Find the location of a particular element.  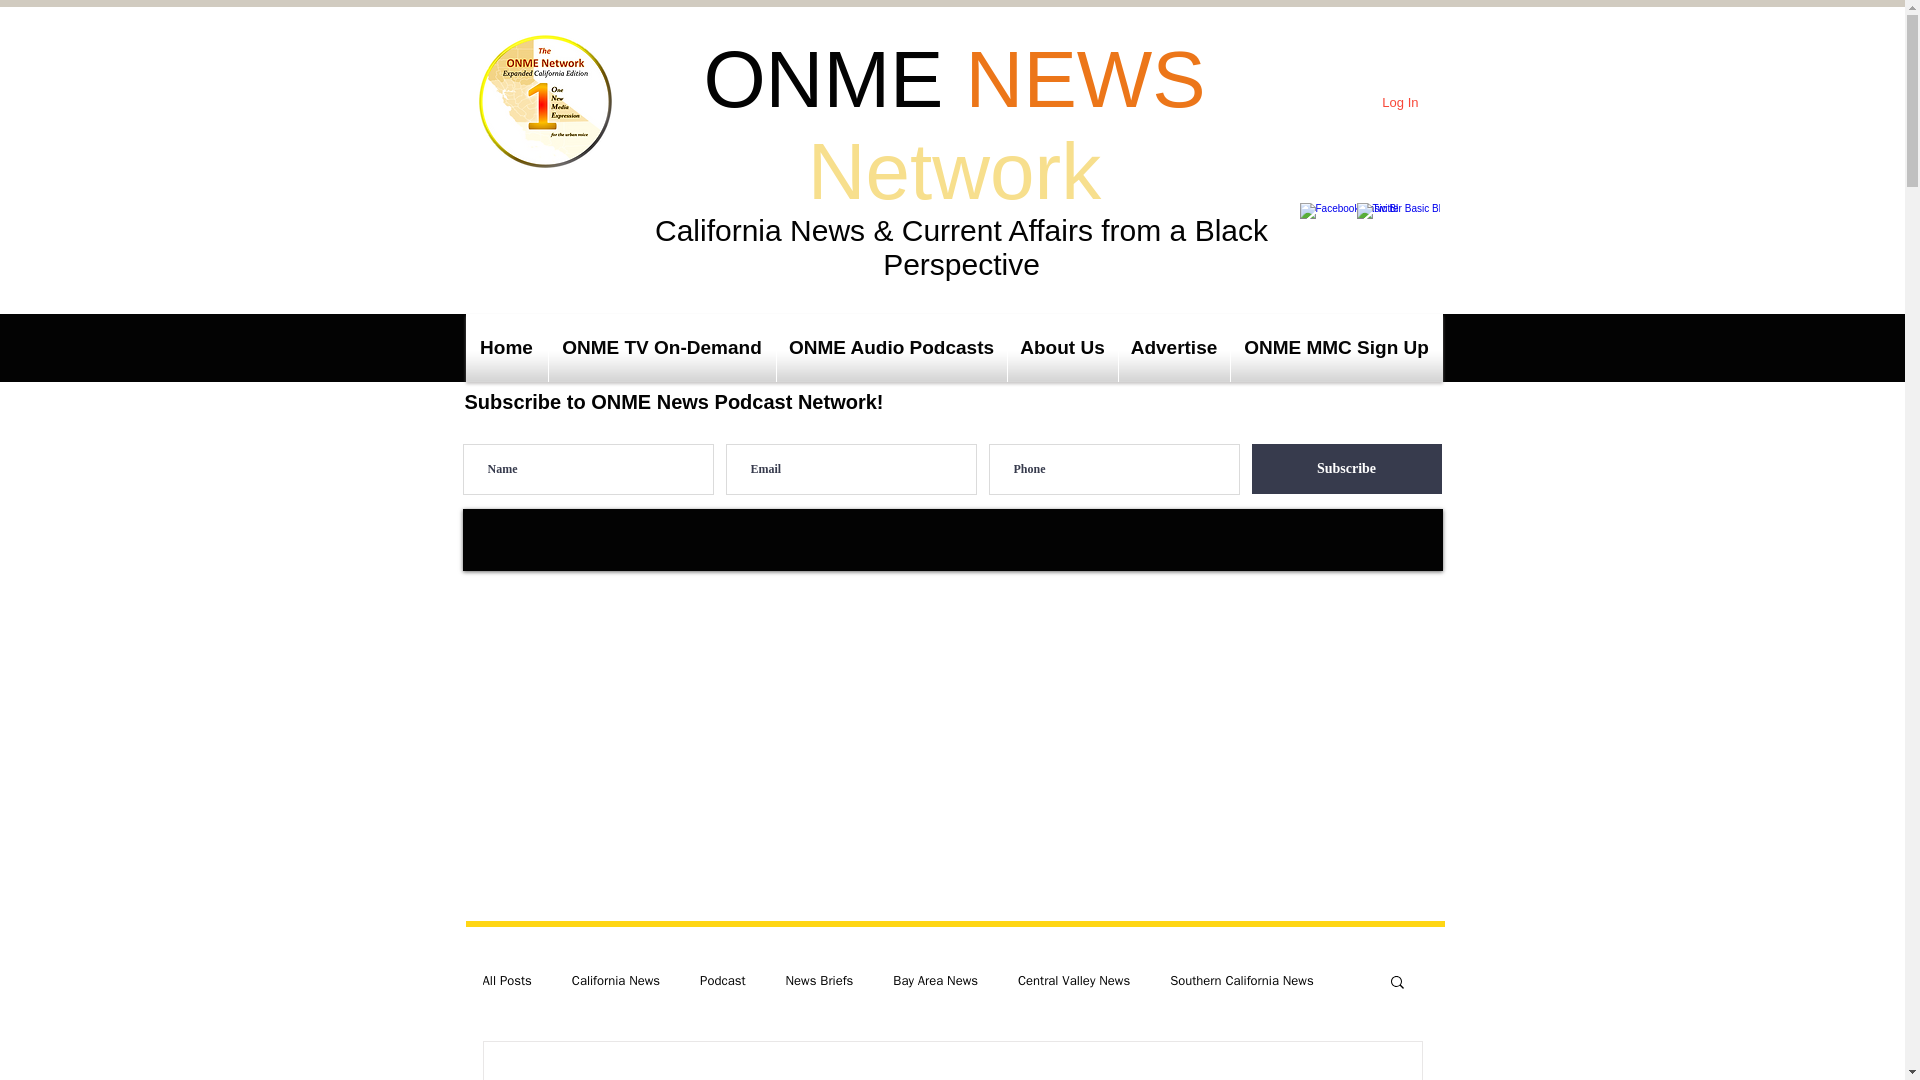

California News is located at coordinates (616, 981).